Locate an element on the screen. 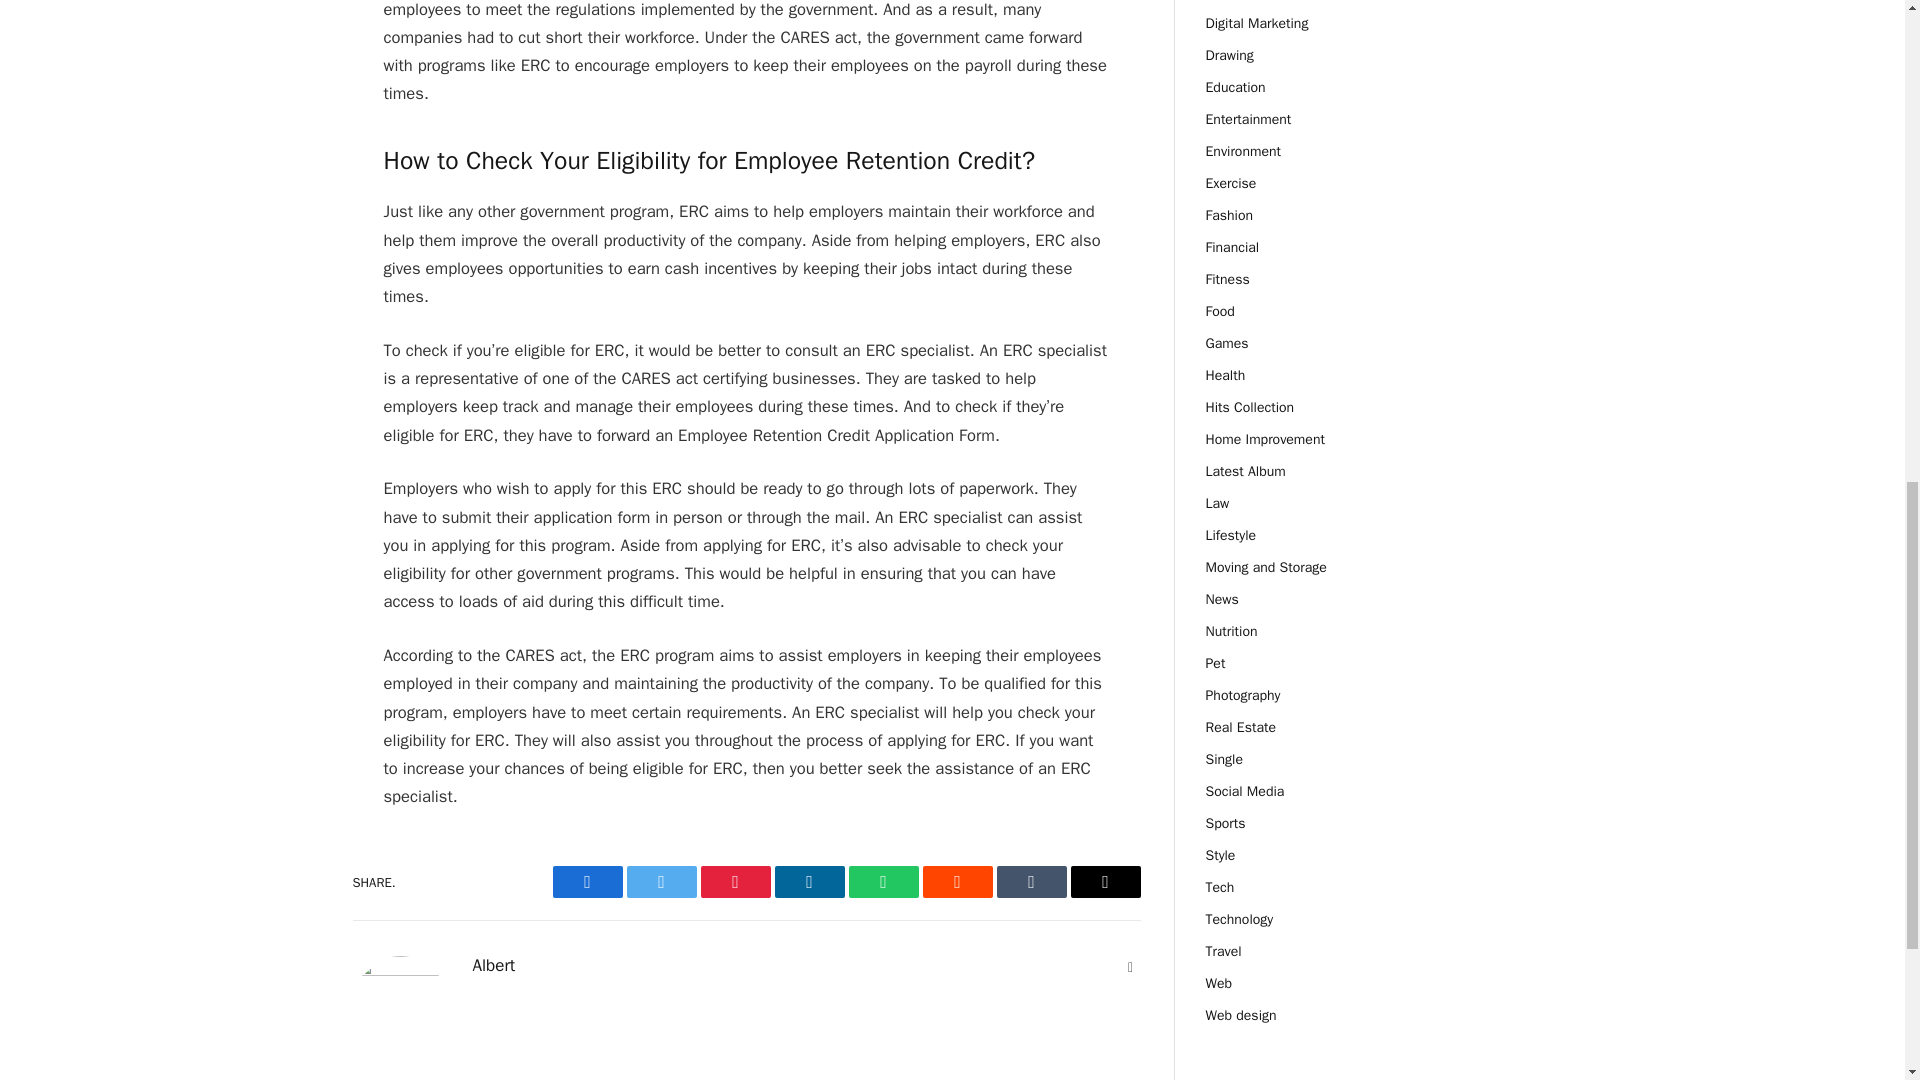 The height and width of the screenshot is (1080, 1920). Share on Facebook is located at coordinates (587, 882).